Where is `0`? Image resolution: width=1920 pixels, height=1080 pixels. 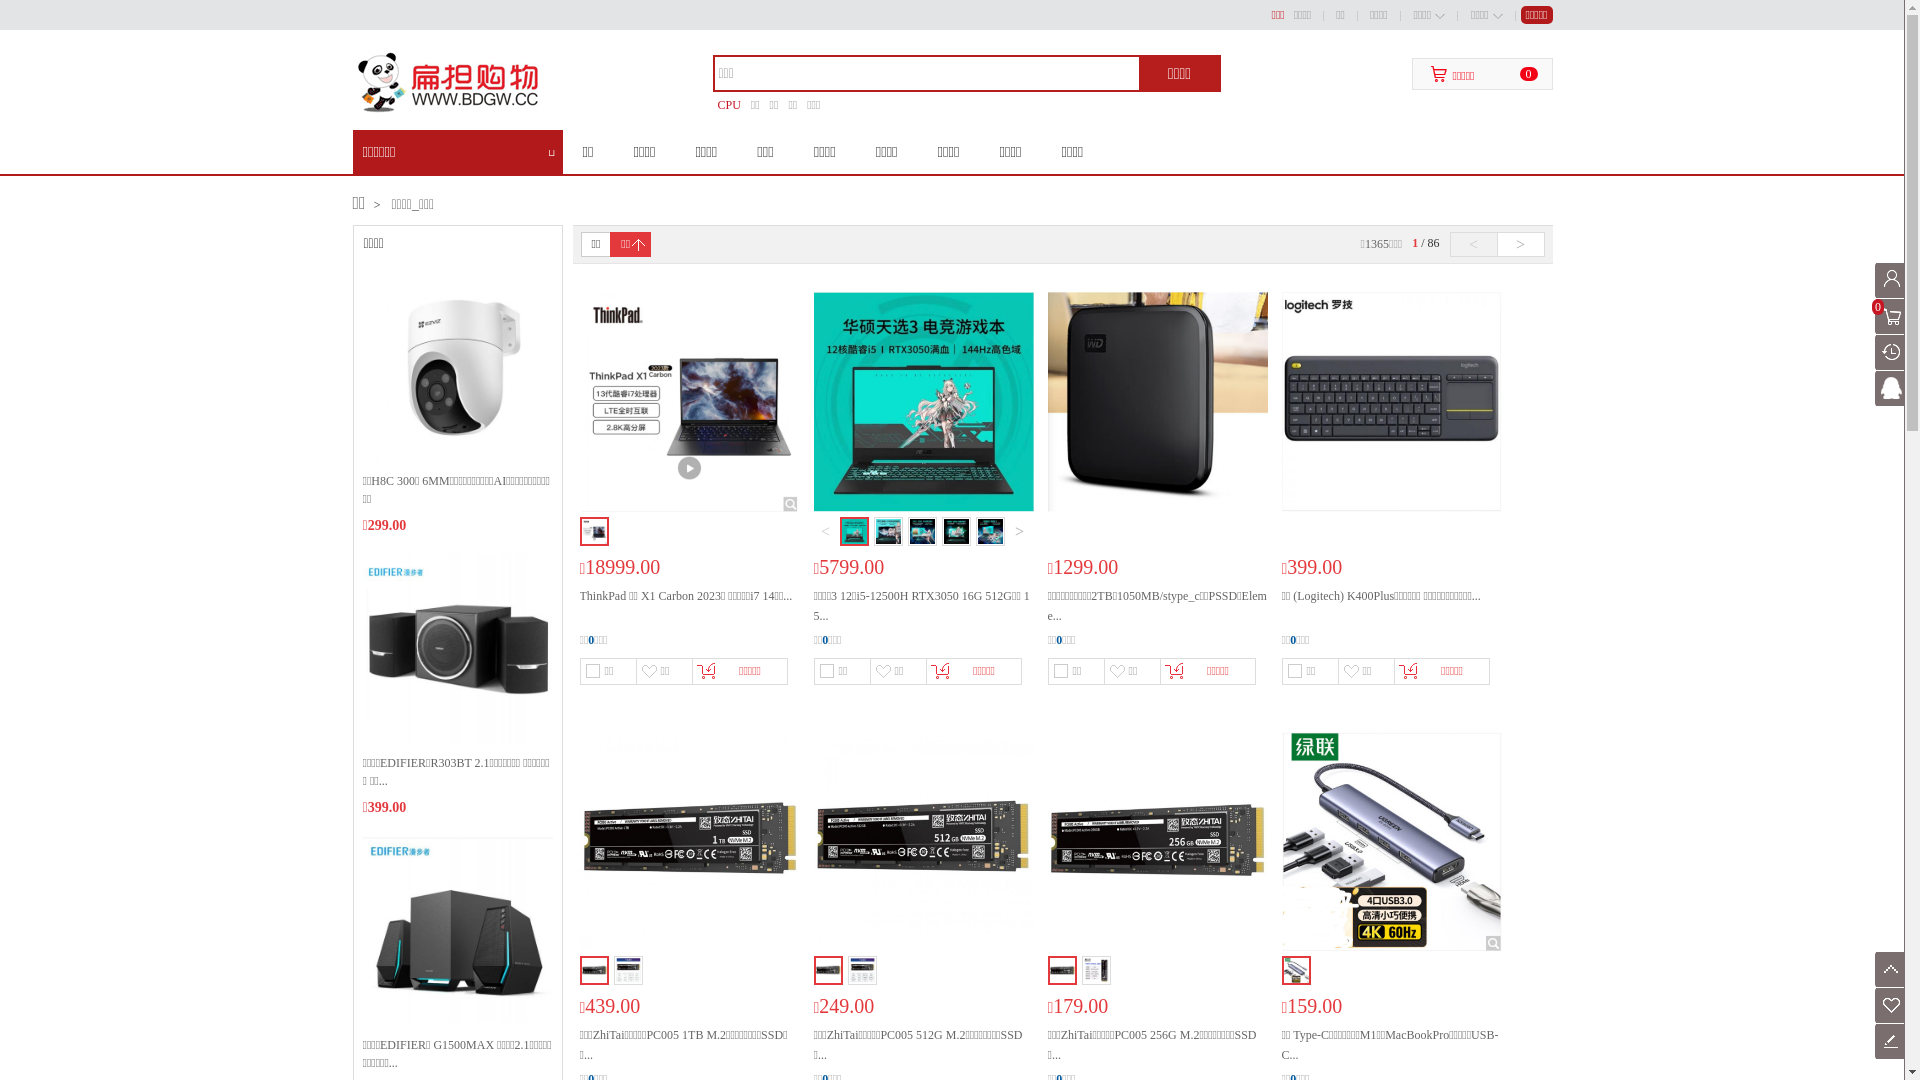 0 is located at coordinates (1293, 640).